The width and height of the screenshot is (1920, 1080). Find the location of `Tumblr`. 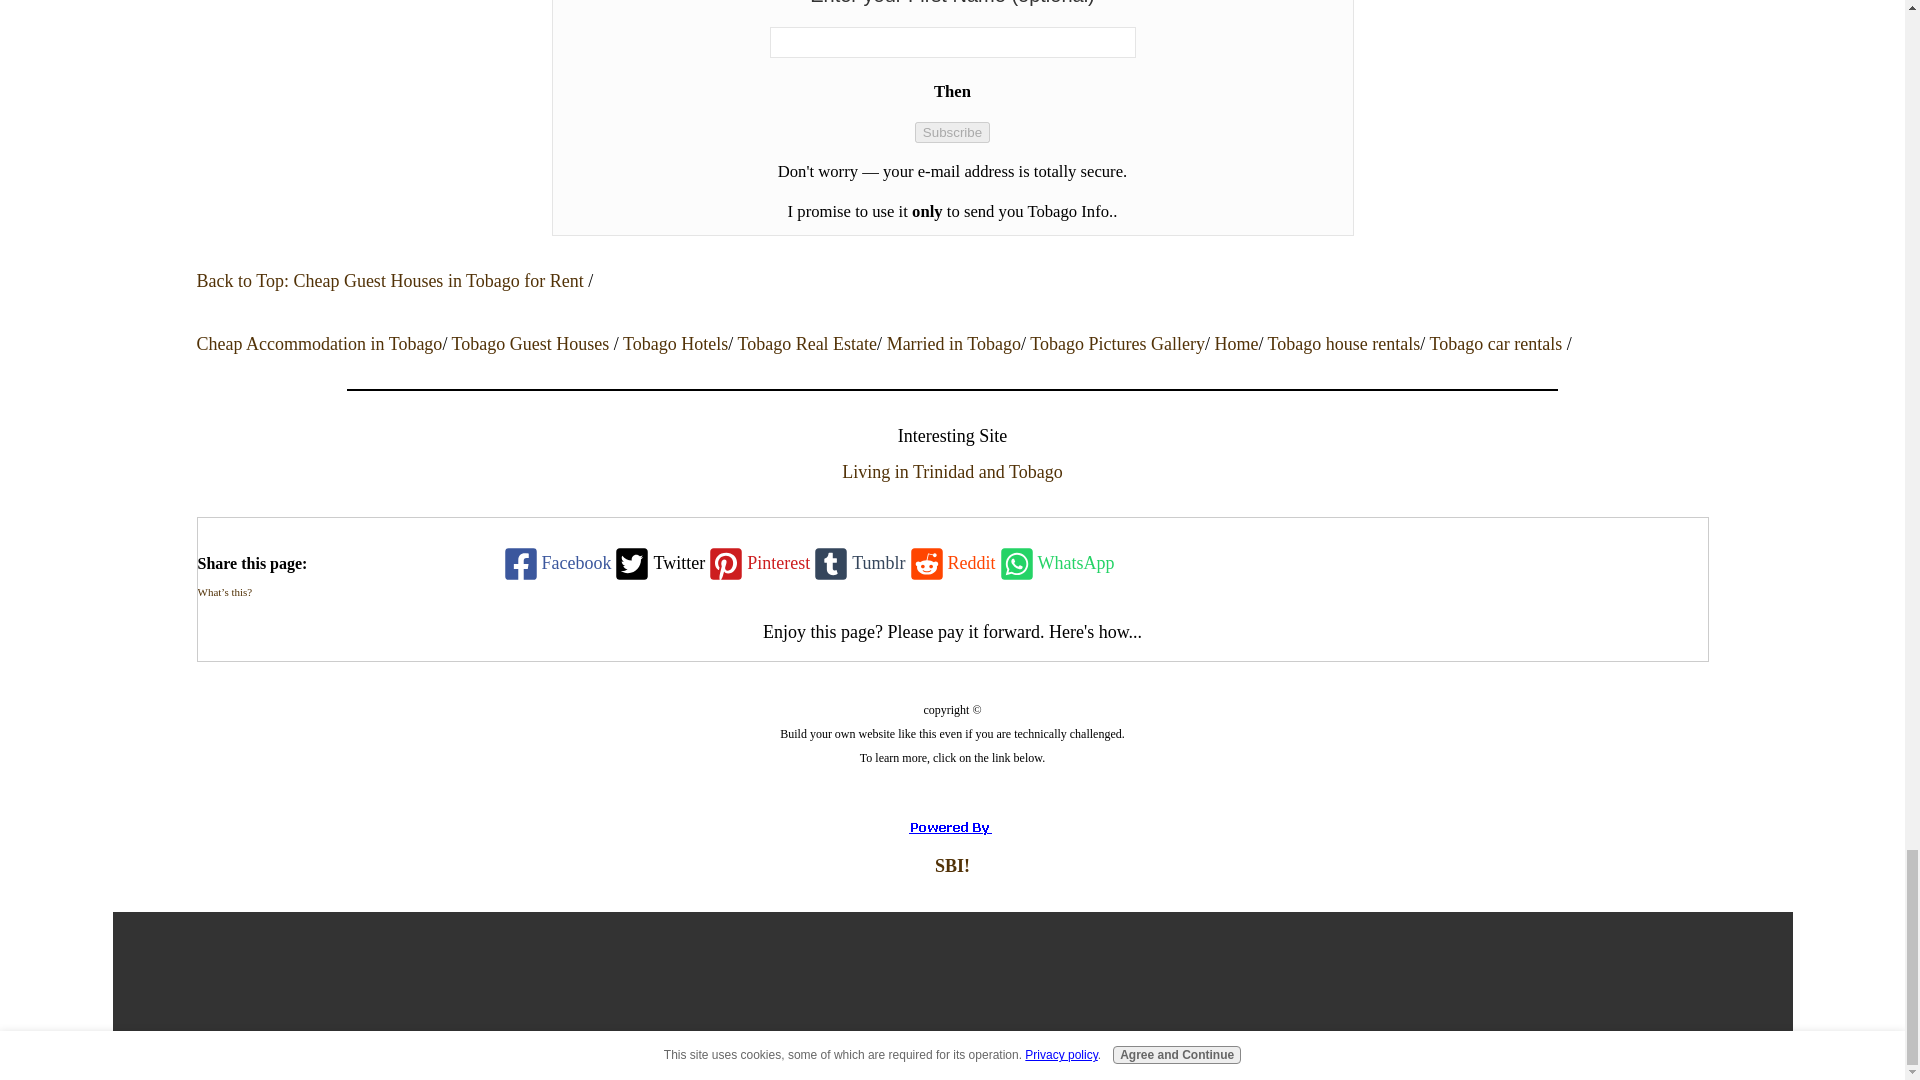

Tumblr is located at coordinates (857, 564).